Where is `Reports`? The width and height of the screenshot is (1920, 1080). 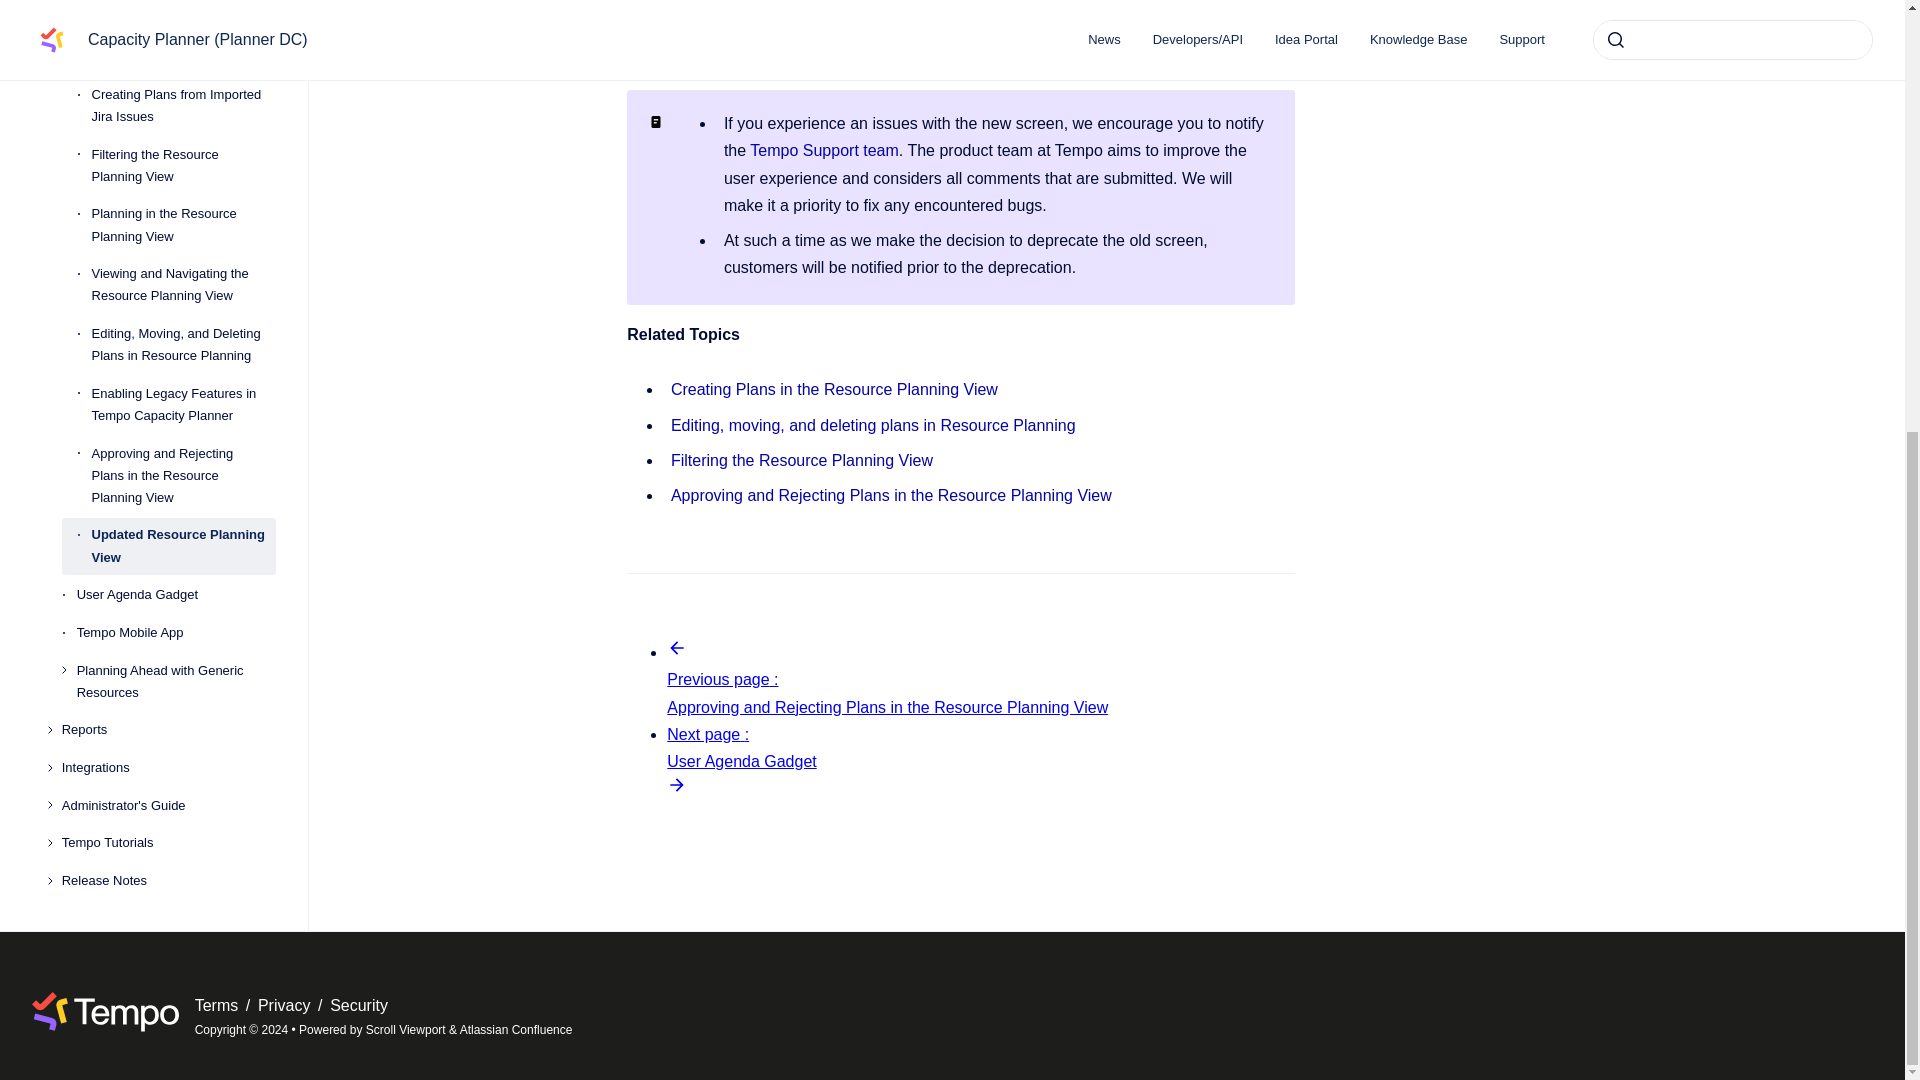
Reports is located at coordinates (168, 168).